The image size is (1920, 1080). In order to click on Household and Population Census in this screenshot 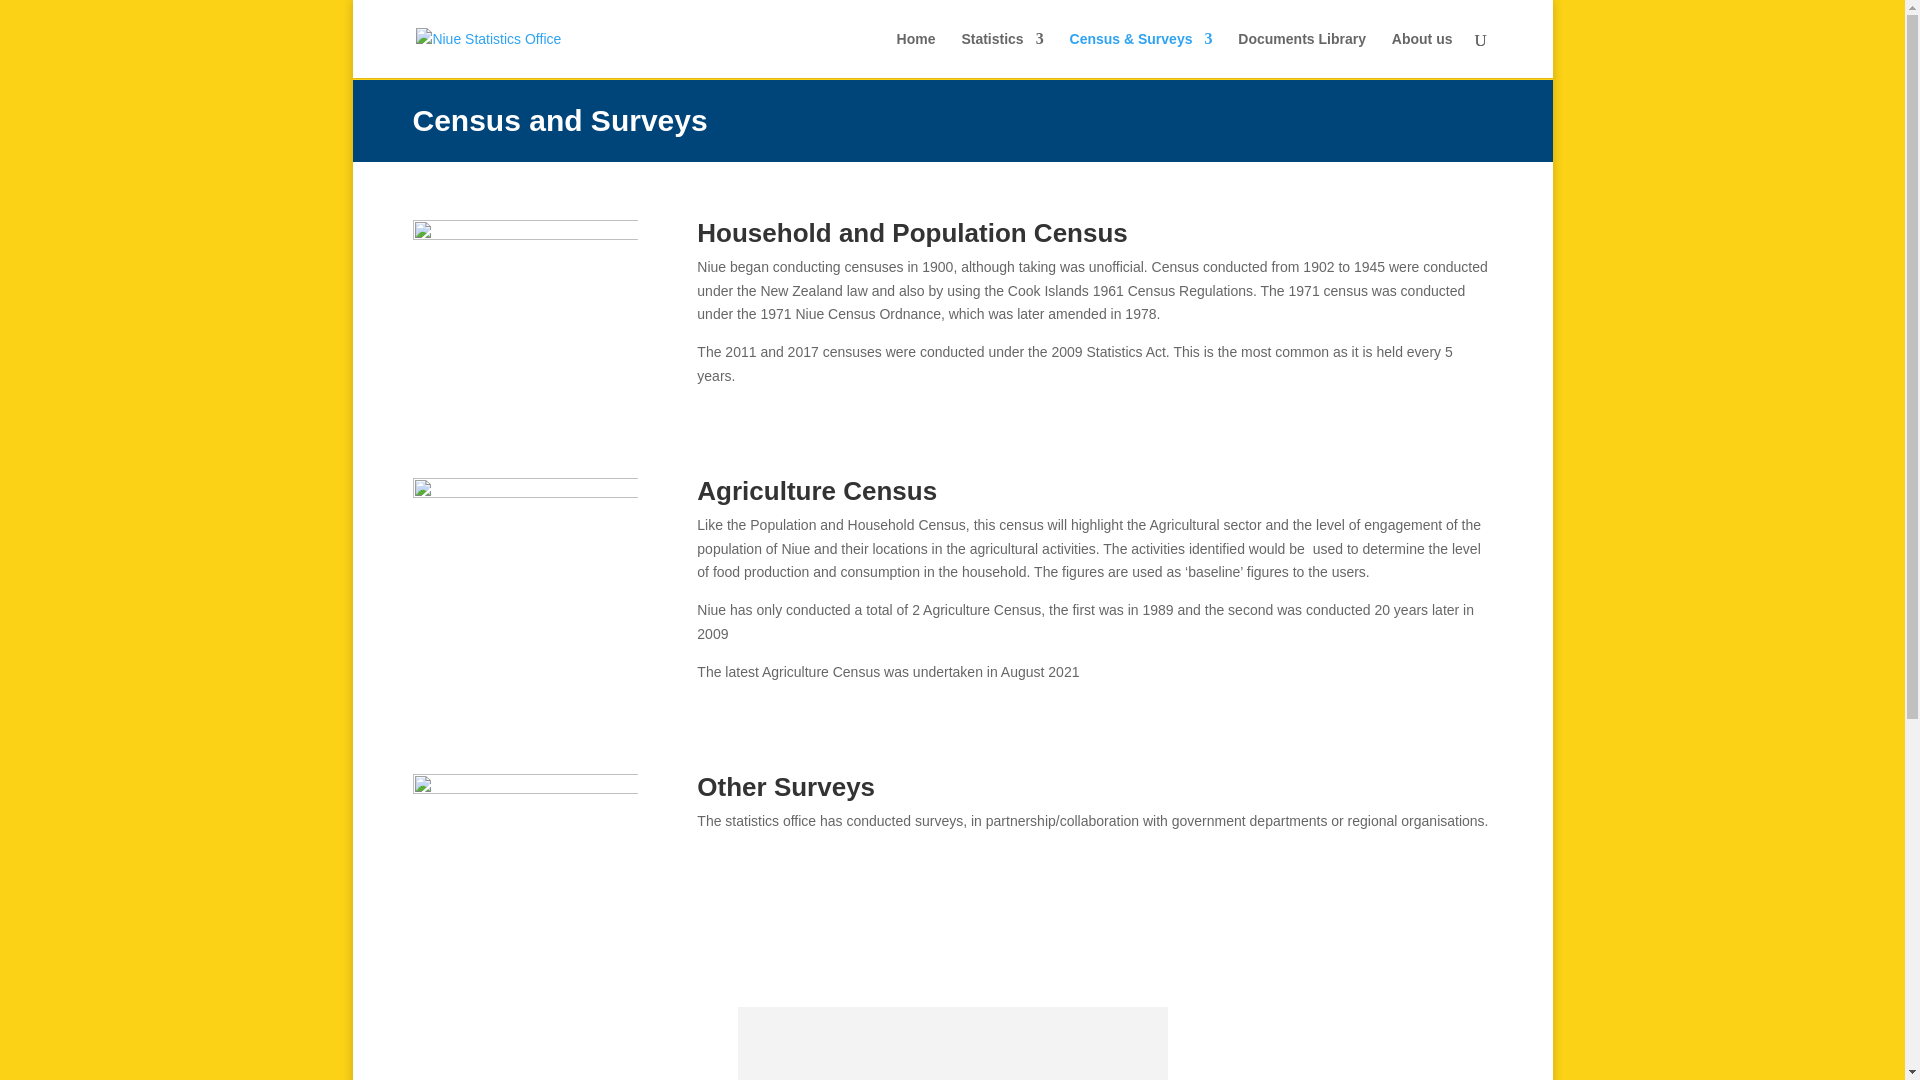, I will do `click(912, 233)`.